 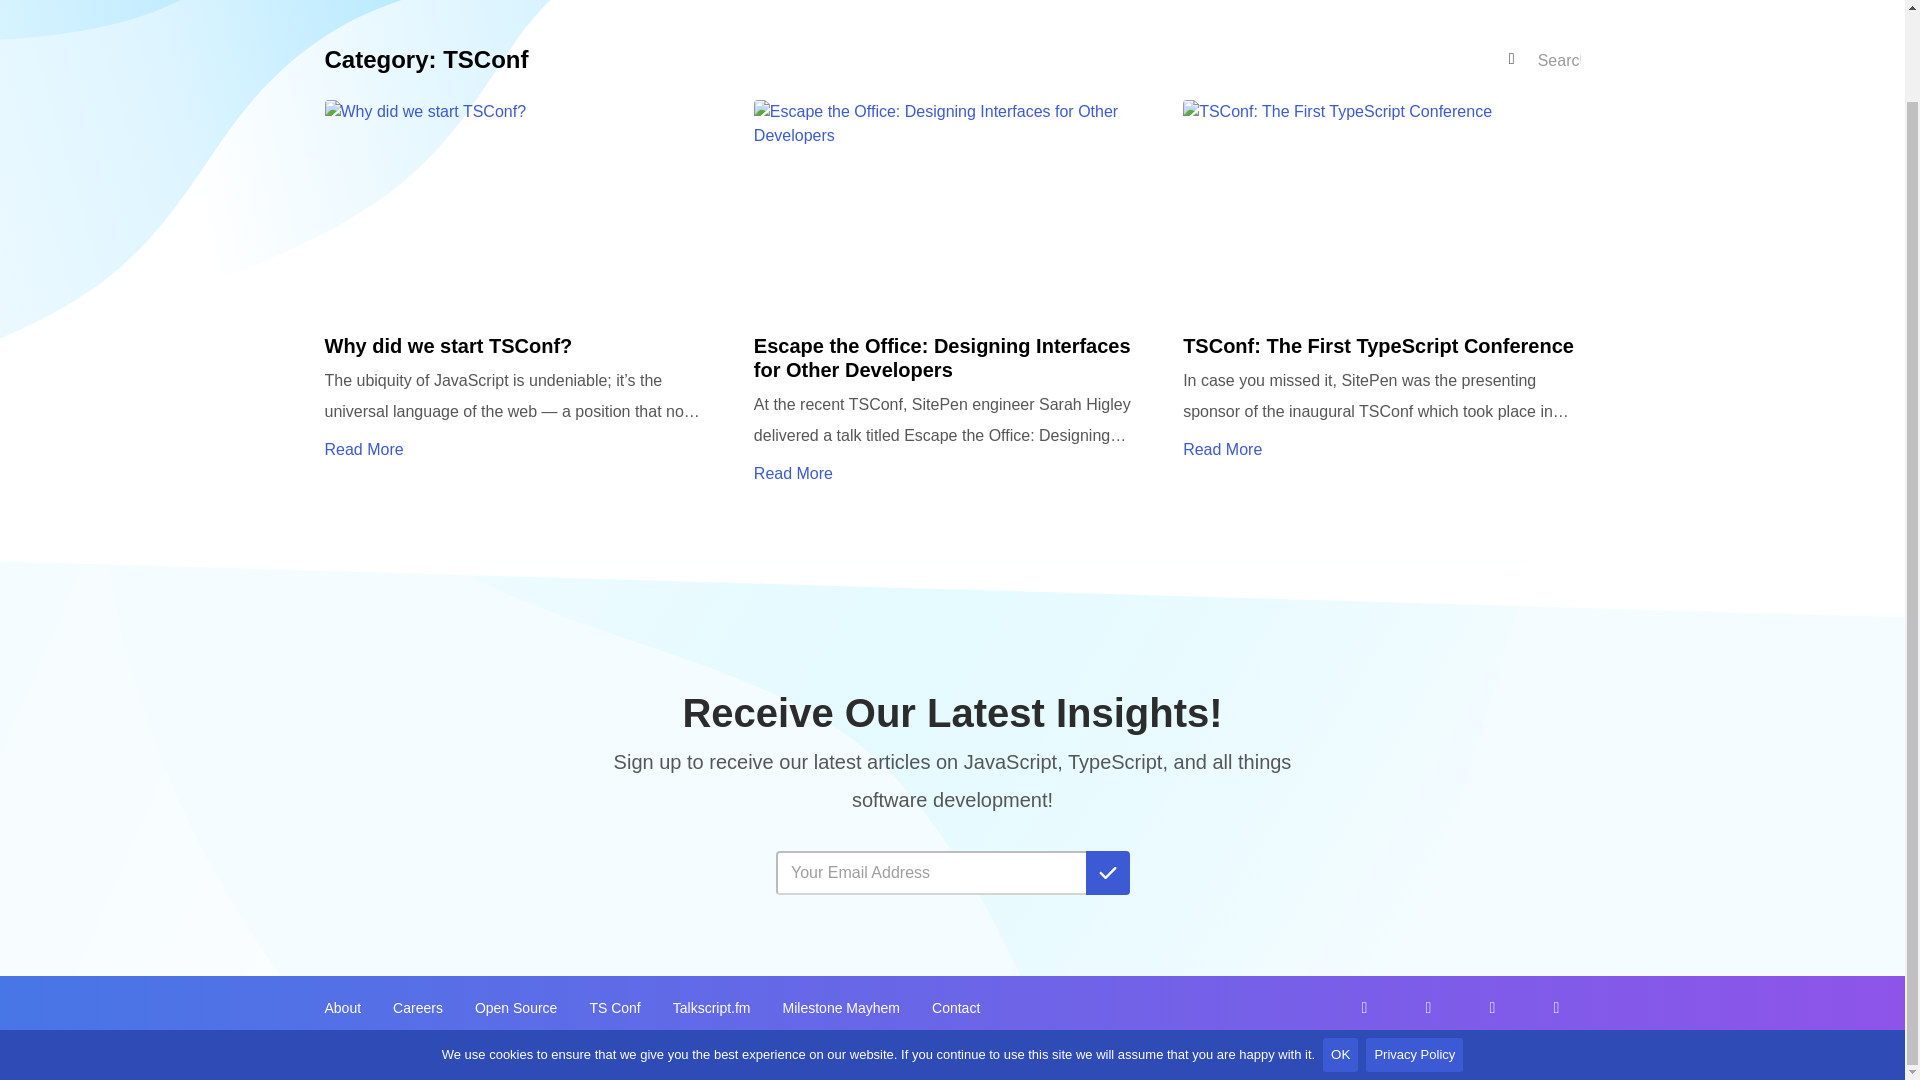 I want to click on Escape the Office: Designing Interfaces for Other Developers, so click(x=952, y=294).